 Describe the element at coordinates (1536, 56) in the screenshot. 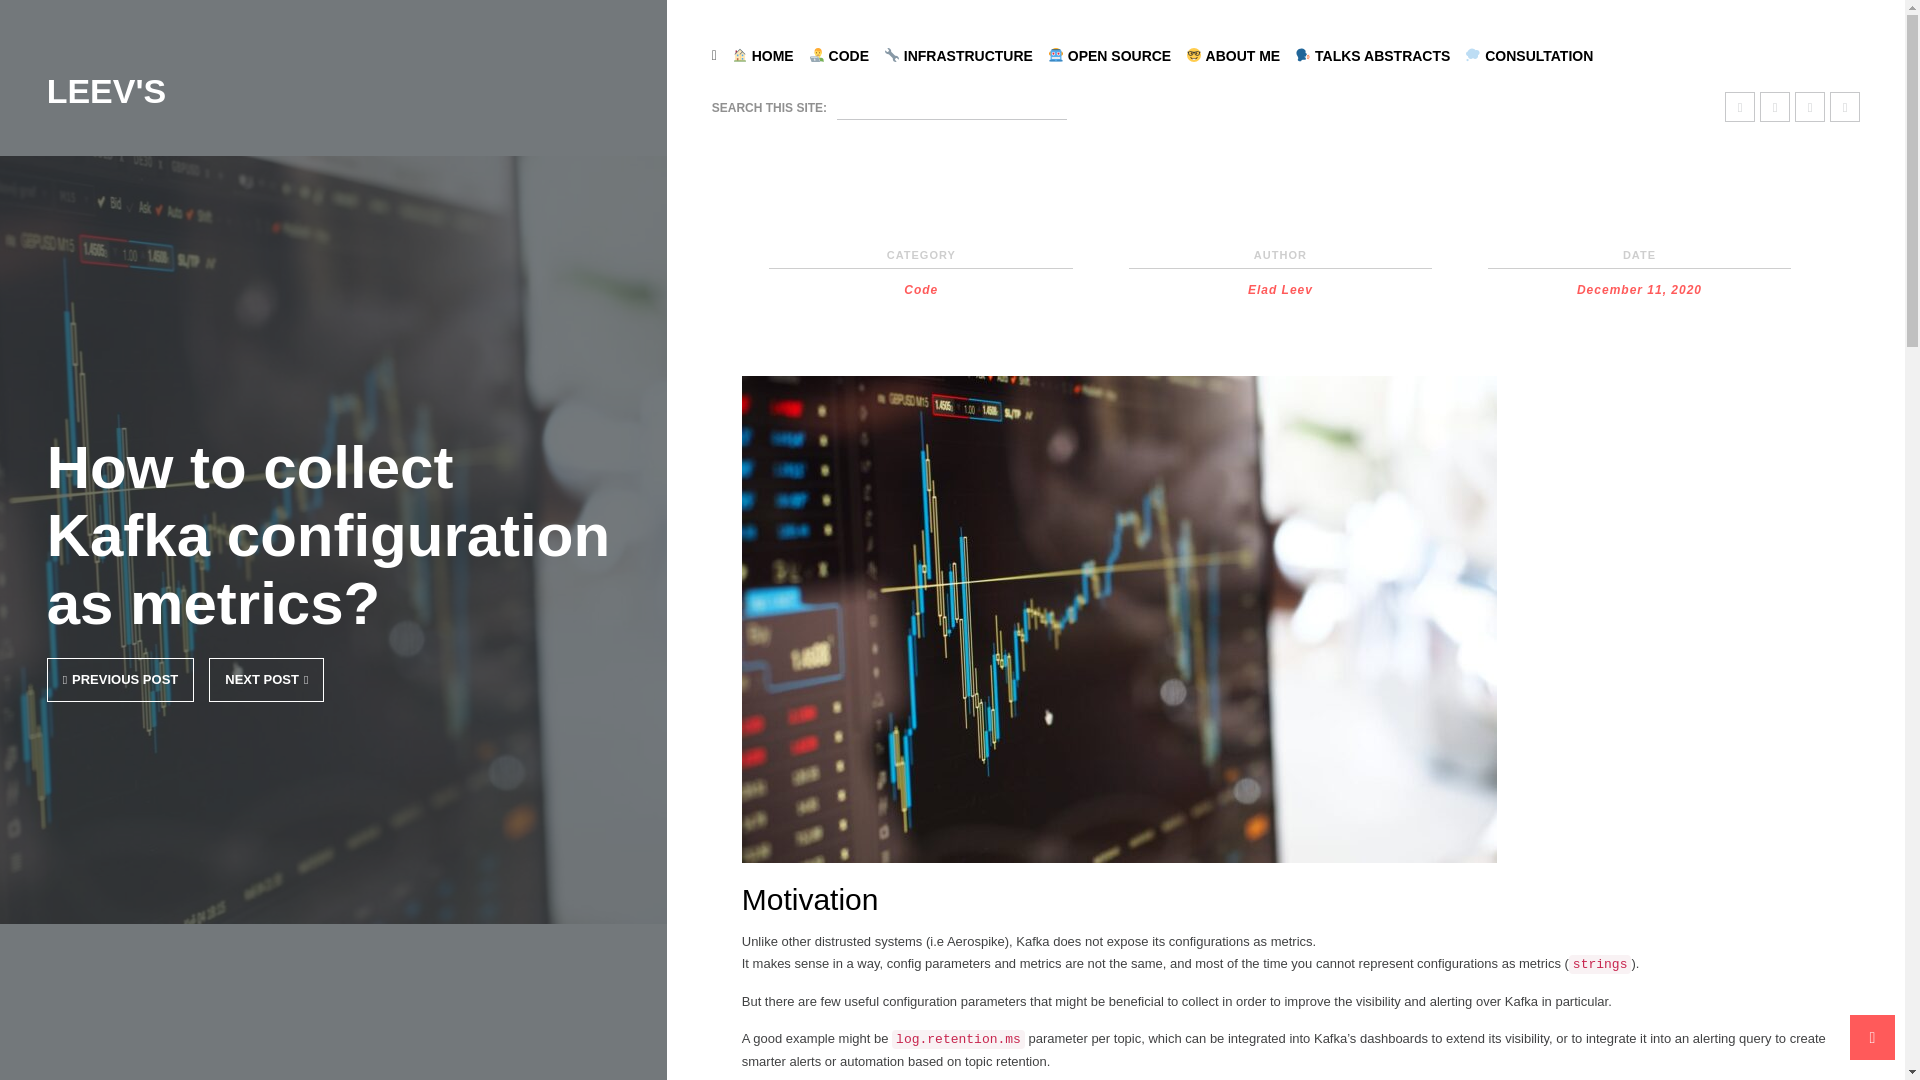

I see `CONSULTATION` at that location.